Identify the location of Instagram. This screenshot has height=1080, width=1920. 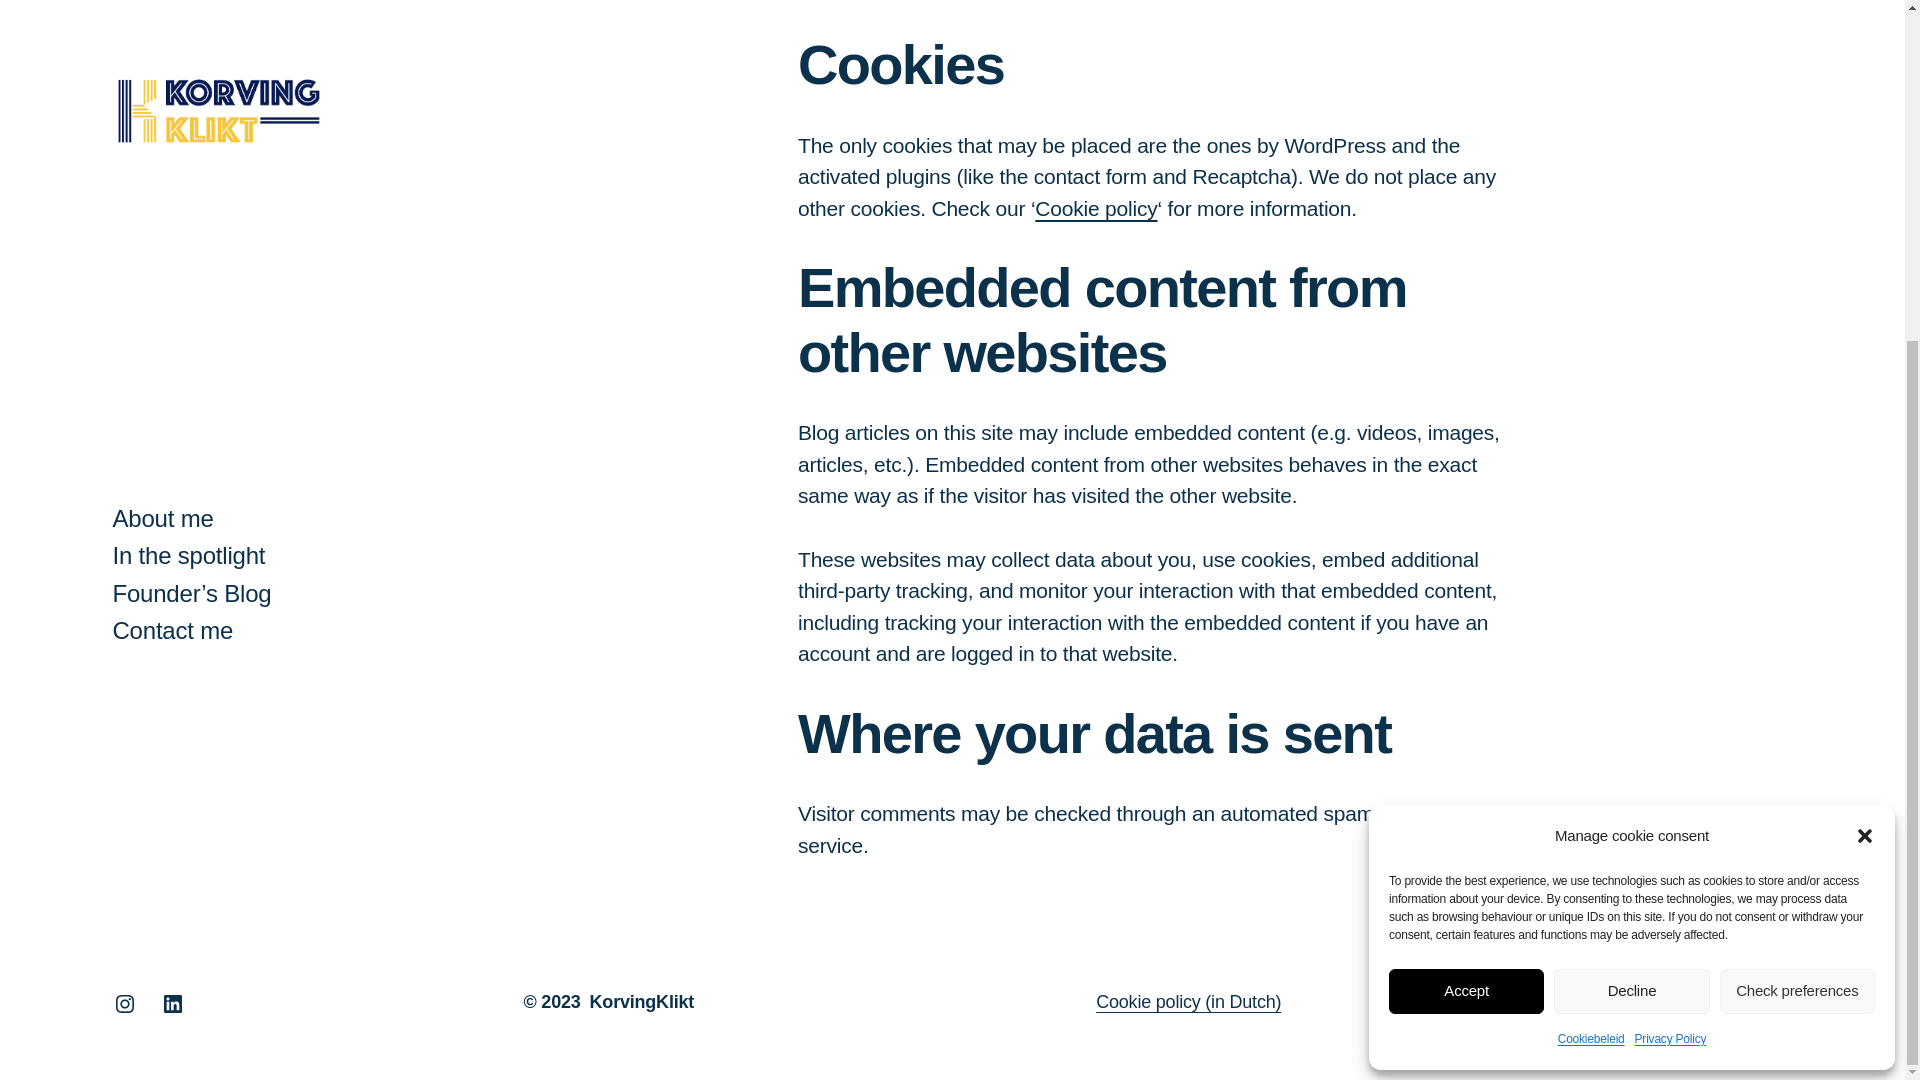
(124, 518).